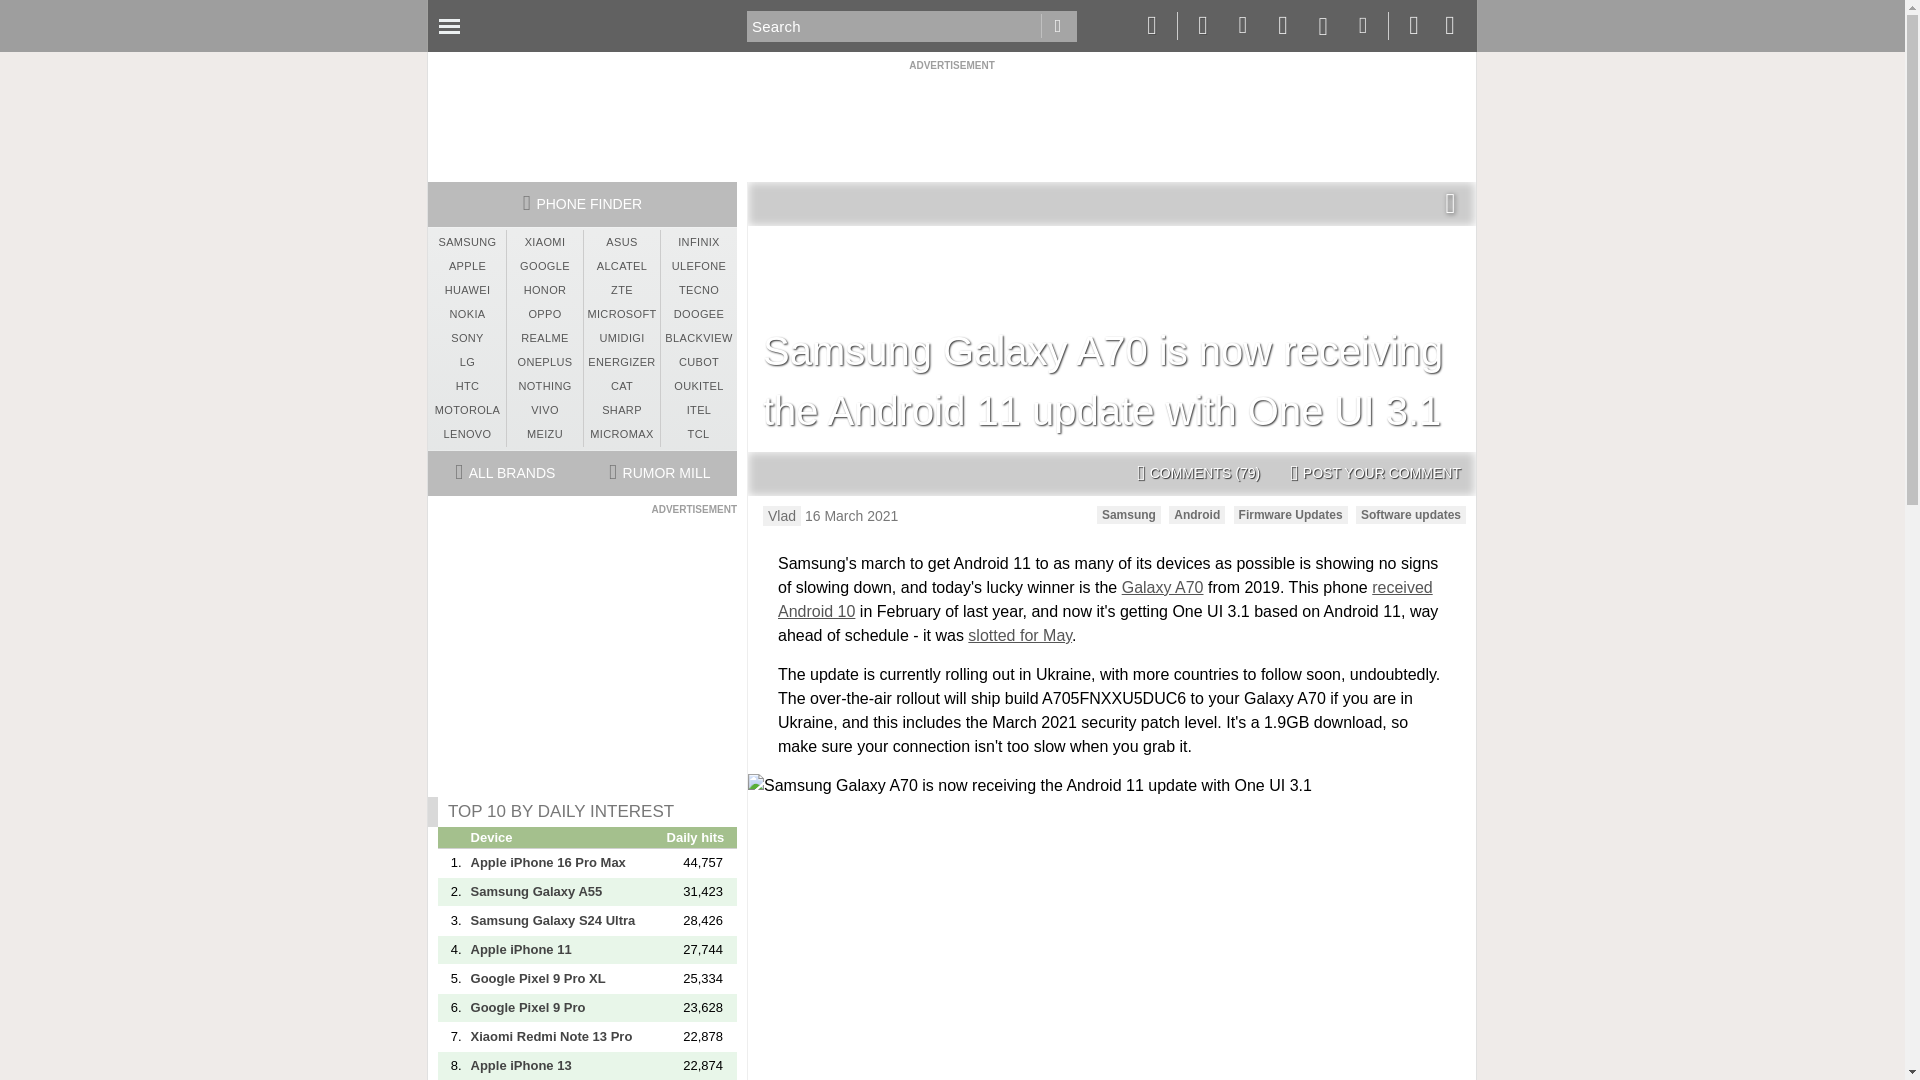  Describe the element at coordinates (1019, 635) in the screenshot. I see `slotted for May` at that location.